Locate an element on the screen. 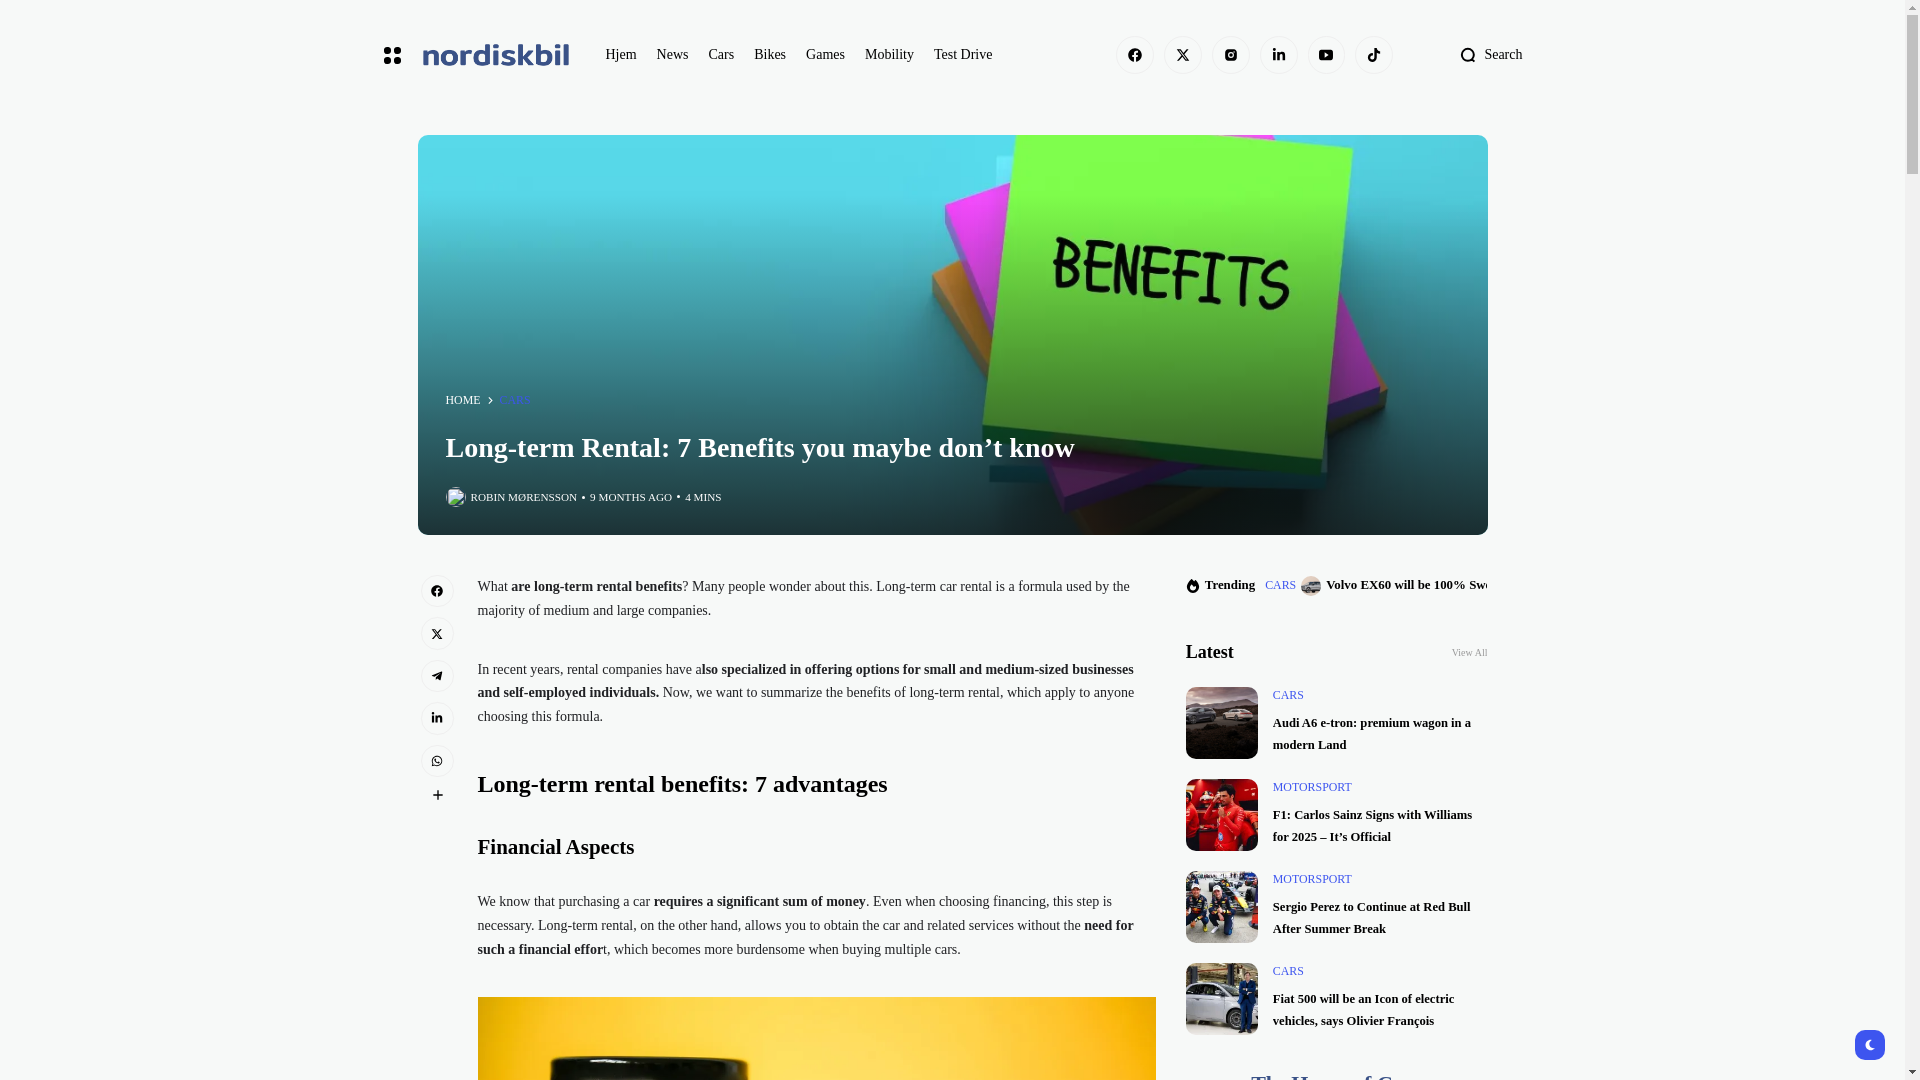 Image resolution: width=1920 pixels, height=1080 pixels. twitter is located at coordinates (1182, 54).